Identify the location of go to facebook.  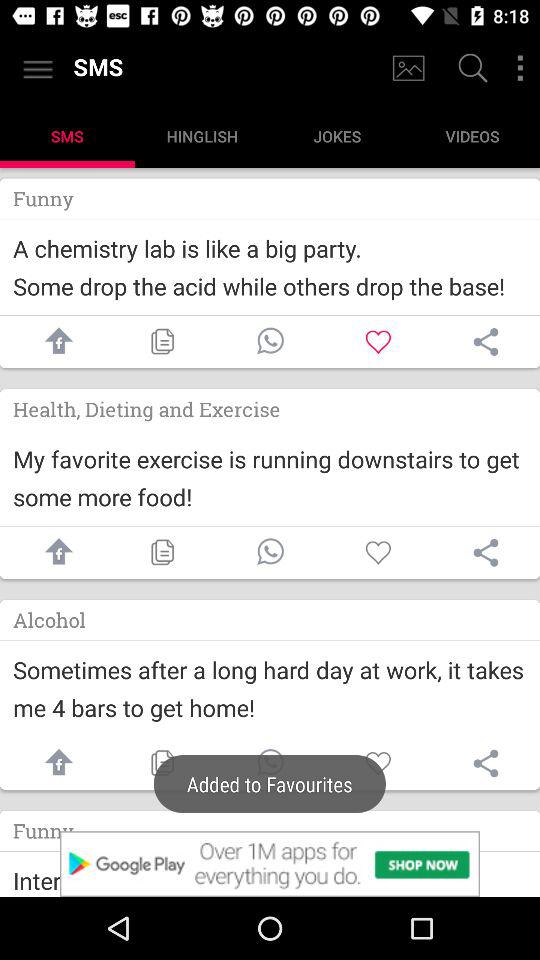
(54, 764).